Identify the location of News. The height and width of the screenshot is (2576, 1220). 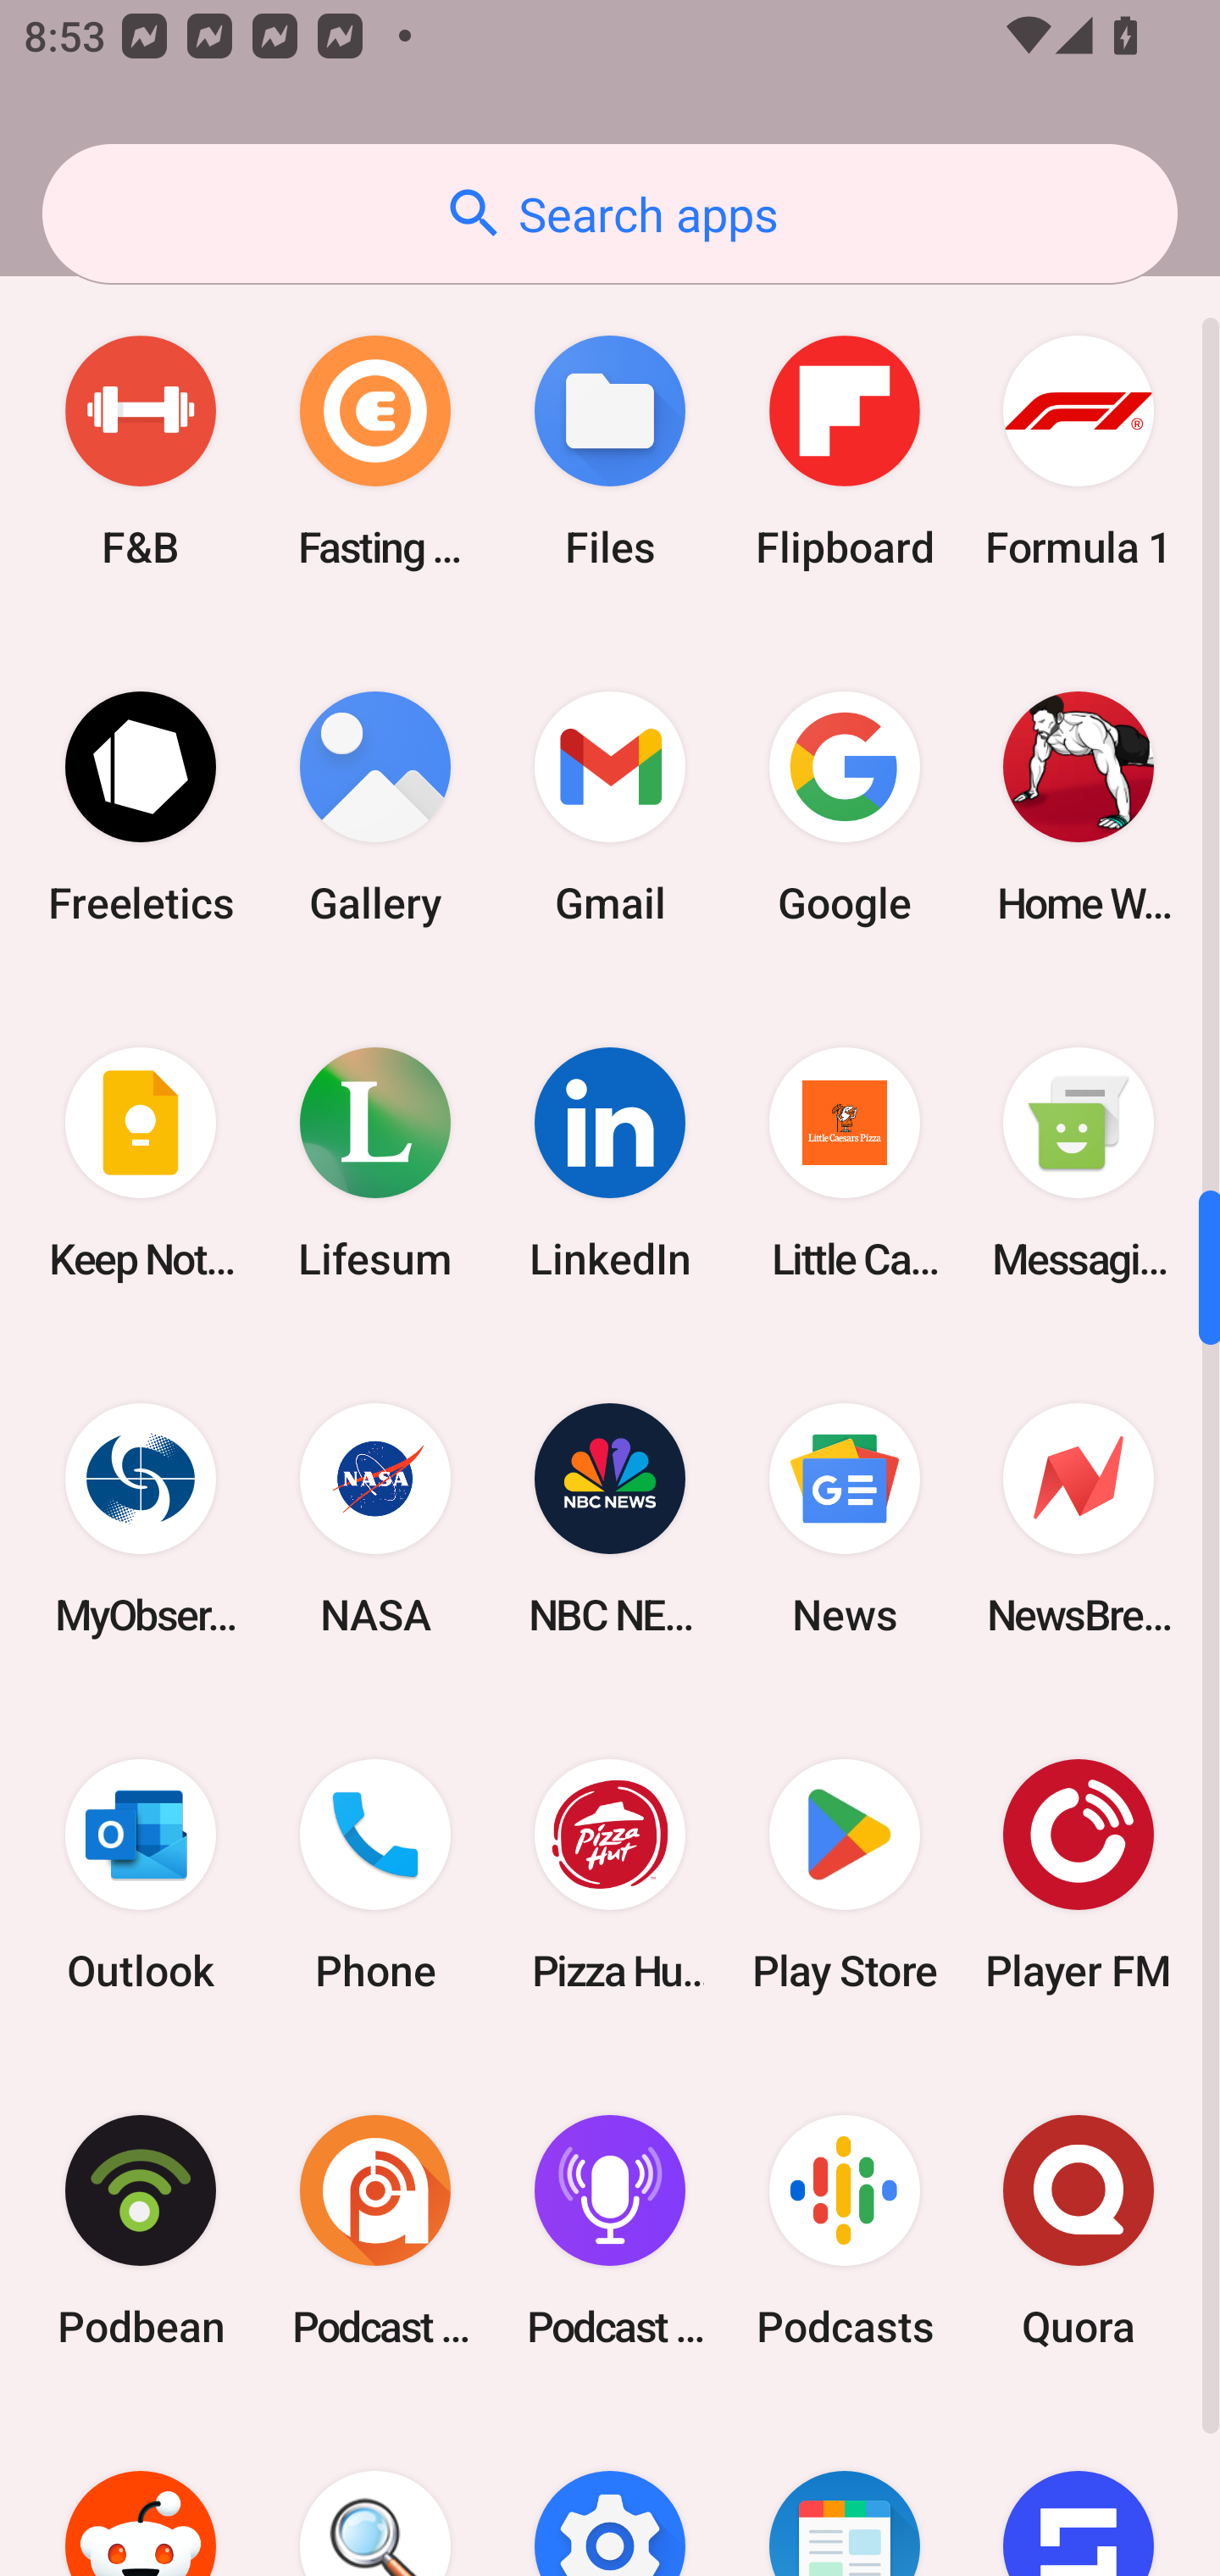
(844, 1519).